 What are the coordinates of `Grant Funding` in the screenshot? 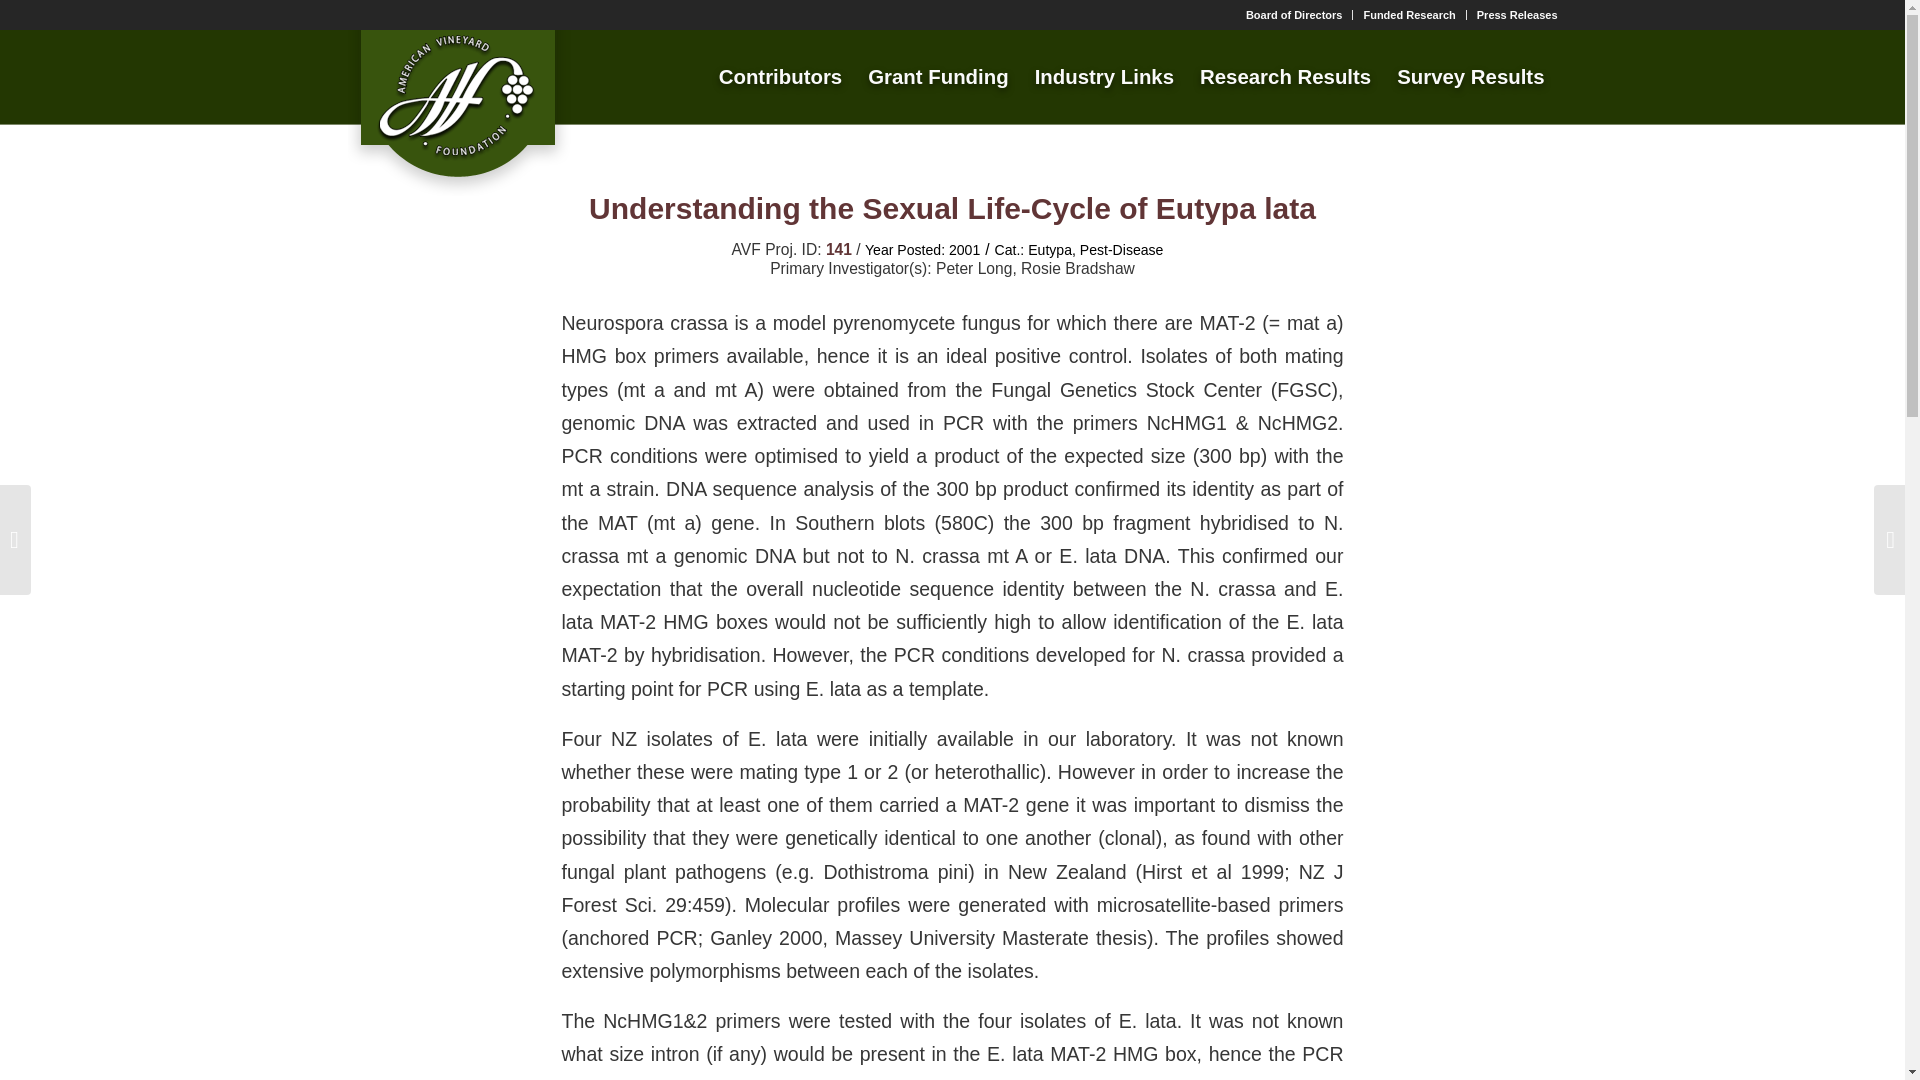 It's located at (938, 77).